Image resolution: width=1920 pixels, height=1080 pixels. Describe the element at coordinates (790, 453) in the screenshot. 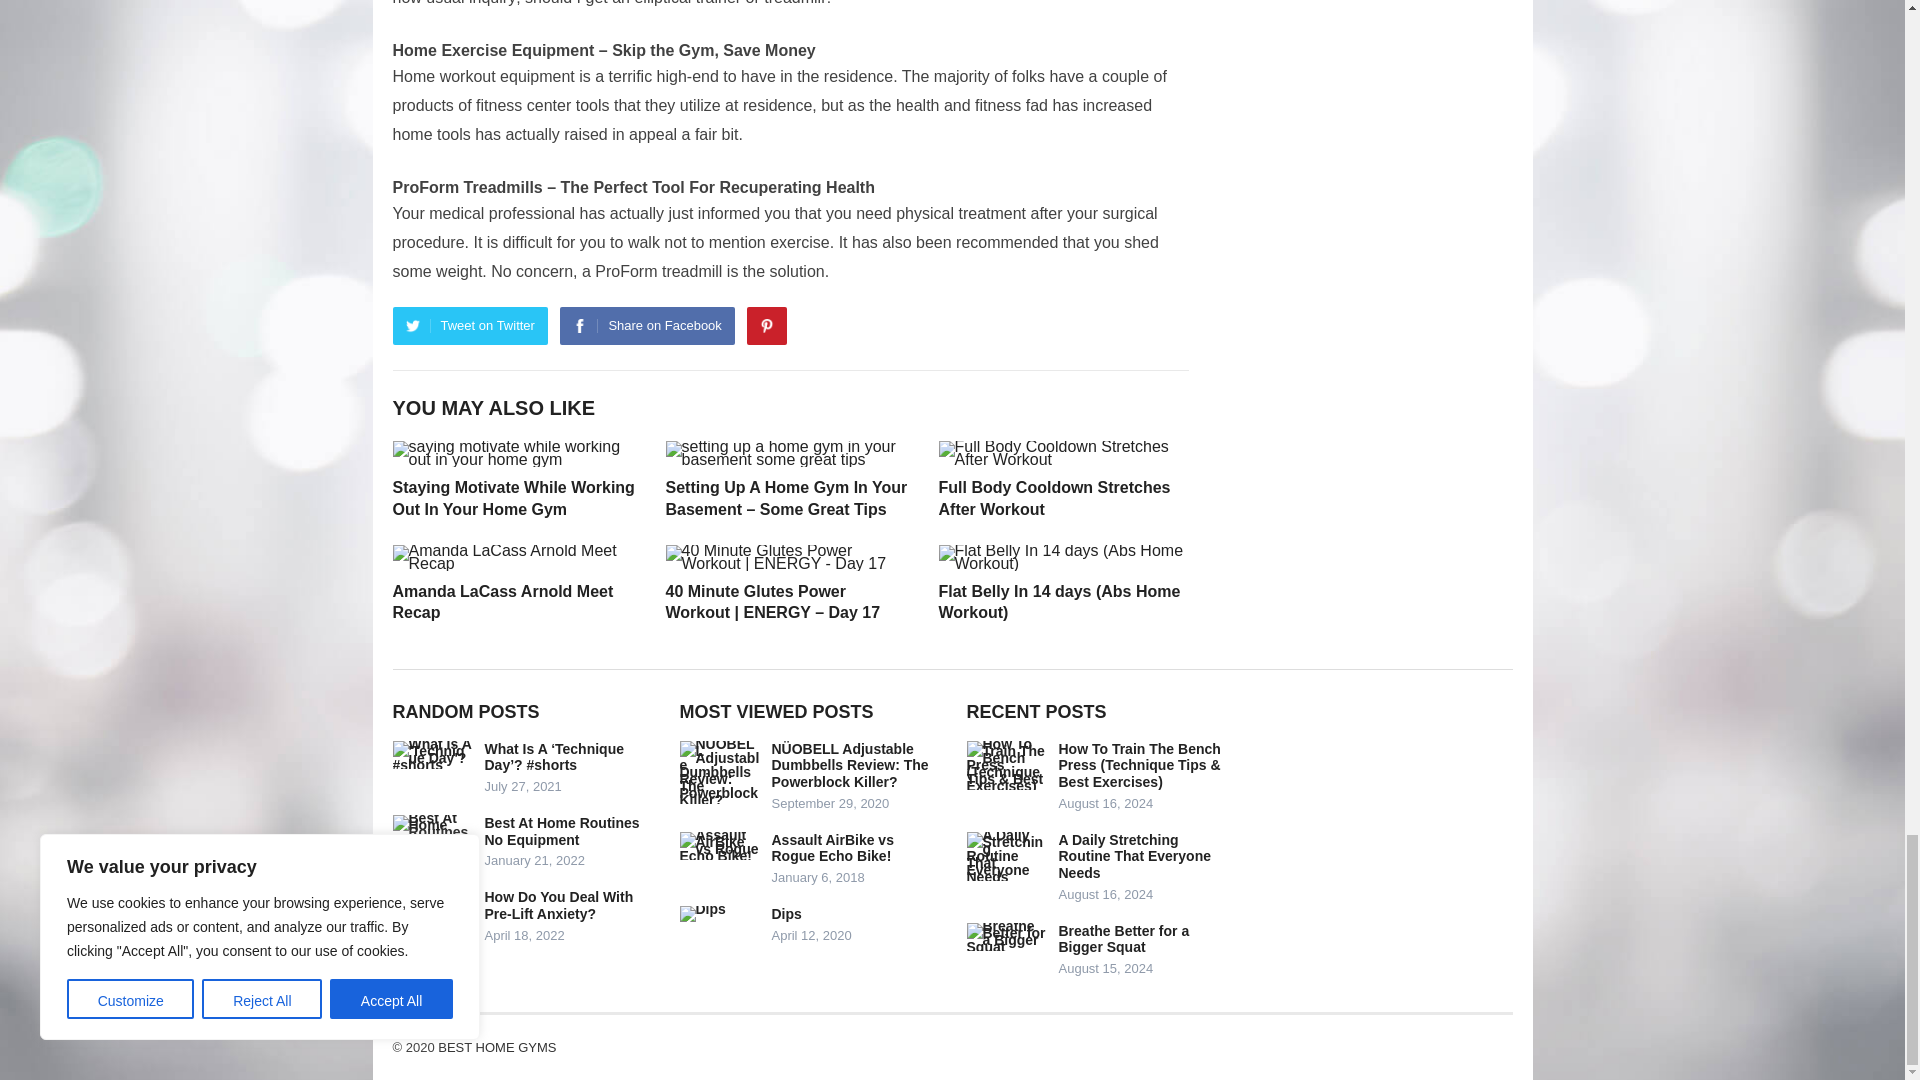

I see `Setting Up A Home Gym In Your Basement - Some Great Tips 4` at that location.